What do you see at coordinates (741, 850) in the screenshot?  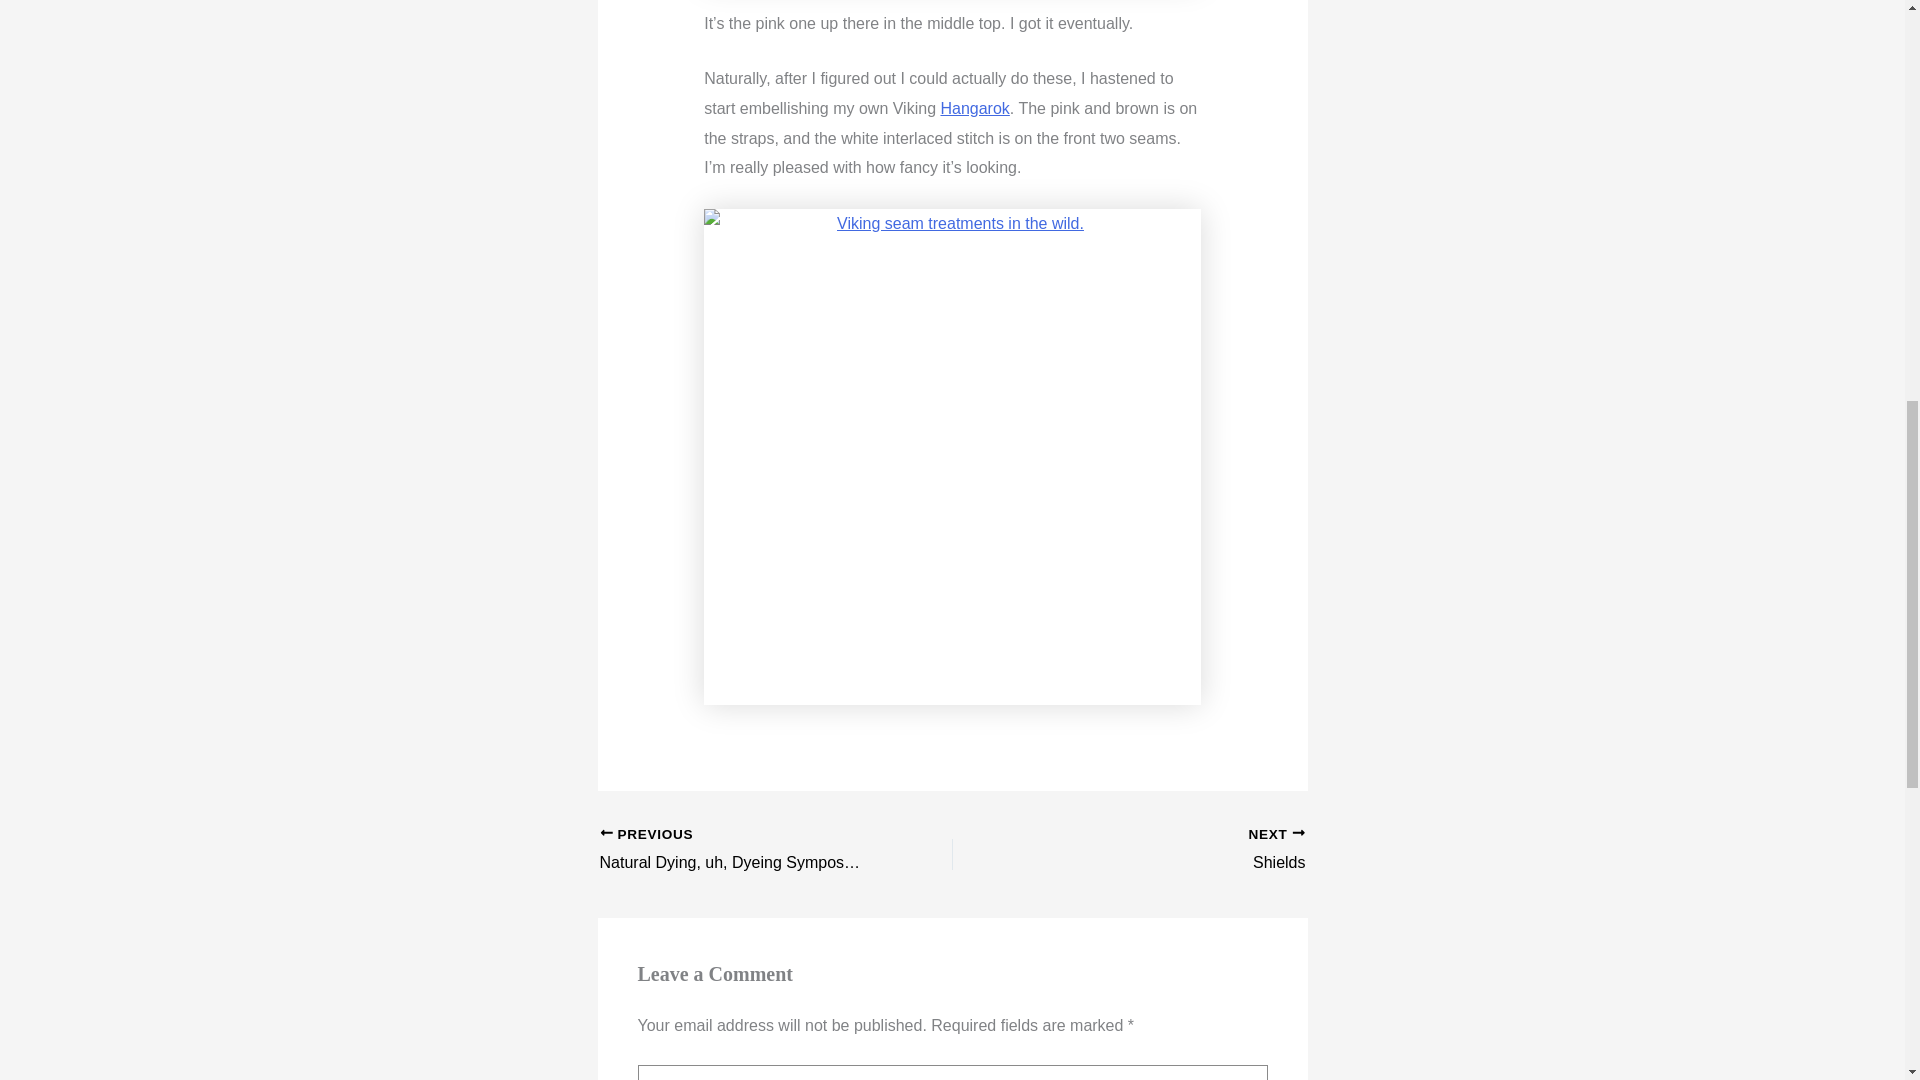 I see `Natural Dying, uh, Dyeing Symposium` at bounding box center [741, 850].